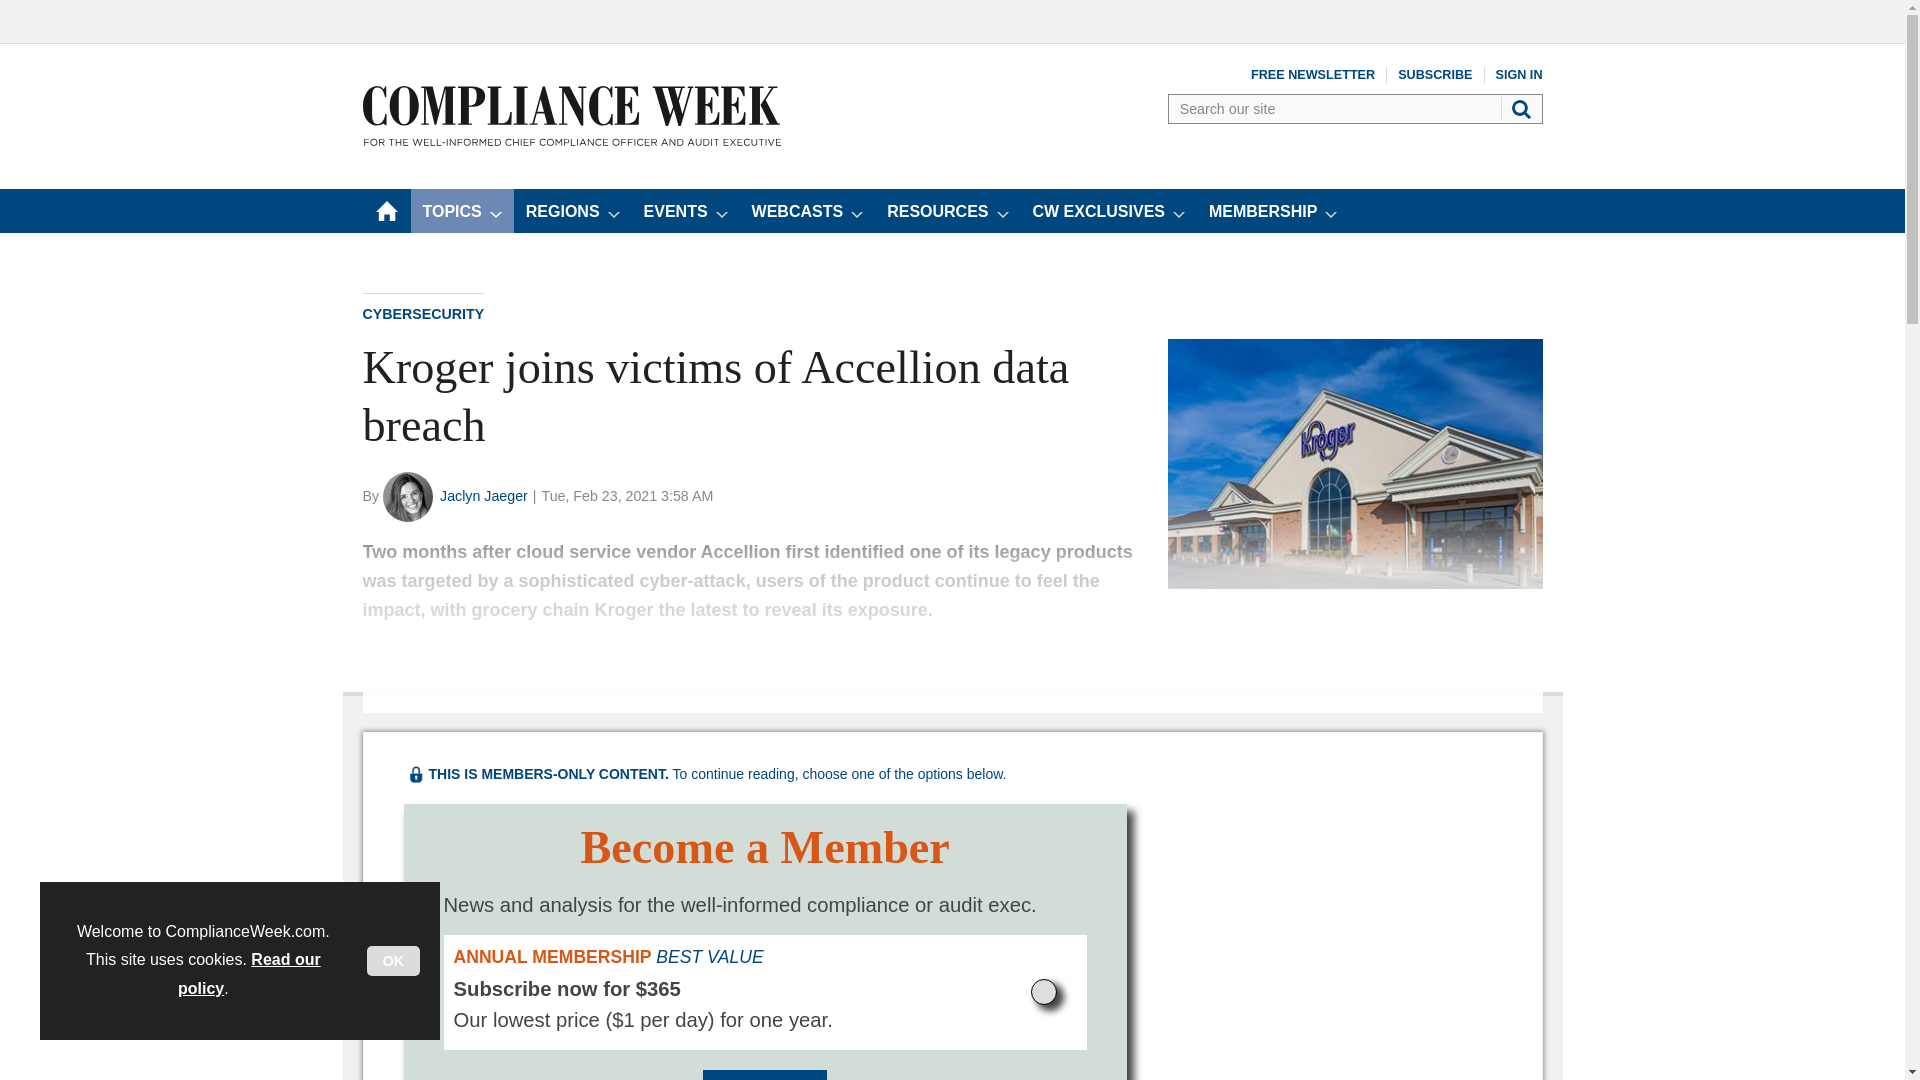 This screenshot has height=1080, width=1920. Describe the element at coordinates (249, 974) in the screenshot. I see `Read our policy` at that location.